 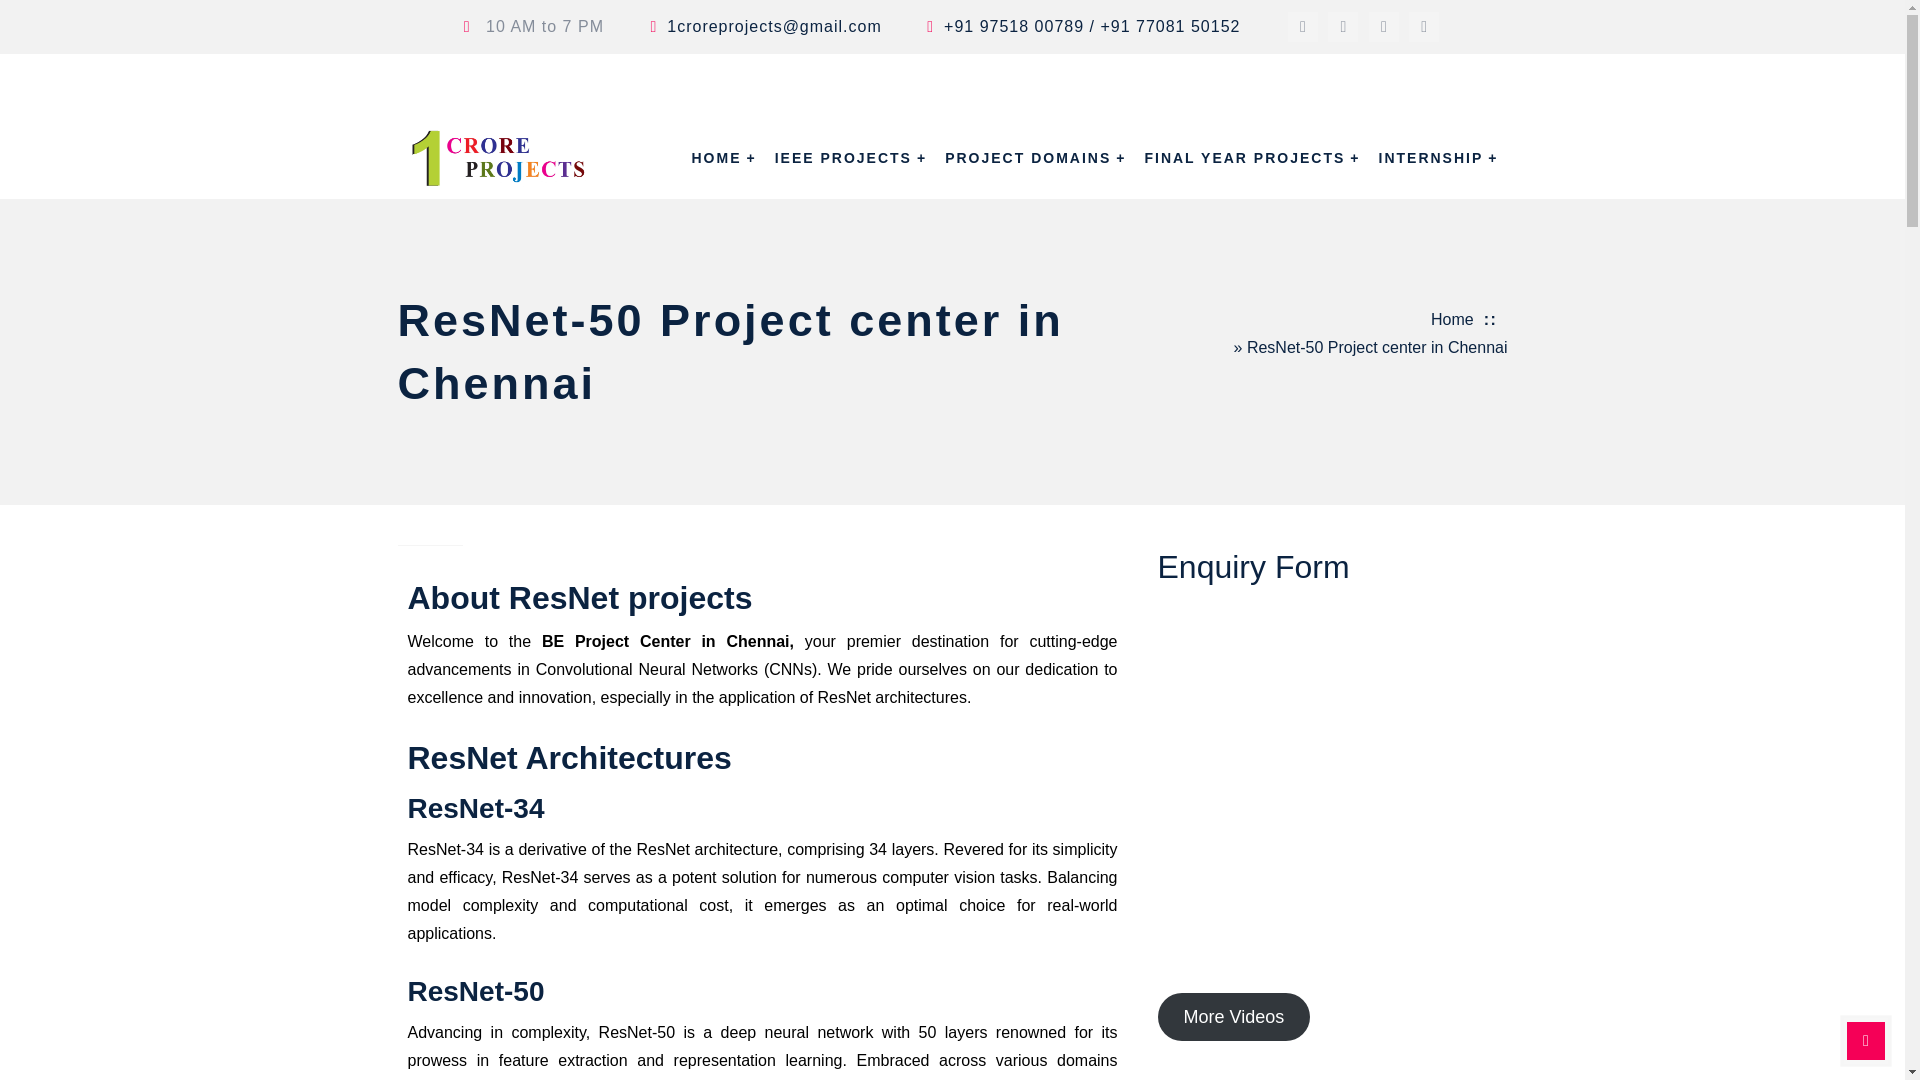 I want to click on YouTube video player, so click(x=1332, y=781).